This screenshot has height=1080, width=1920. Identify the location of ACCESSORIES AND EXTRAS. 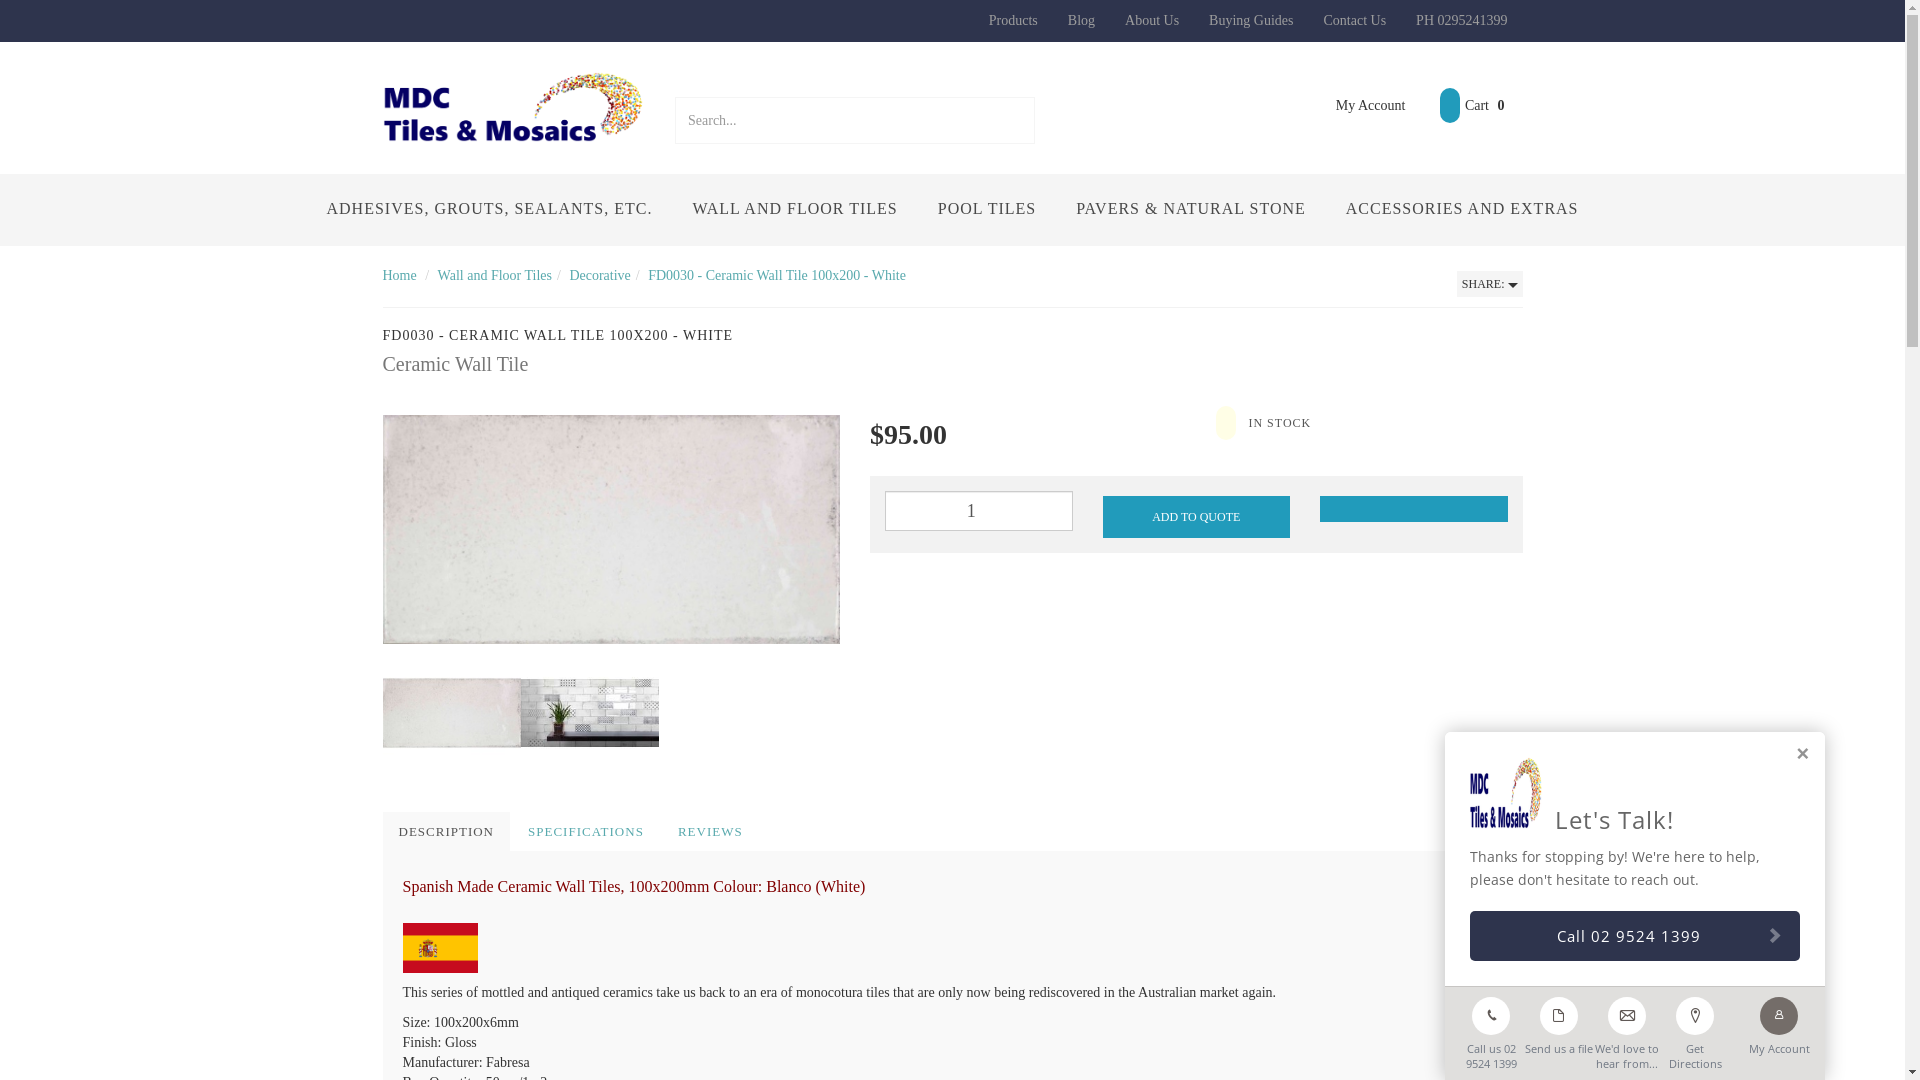
(1462, 210).